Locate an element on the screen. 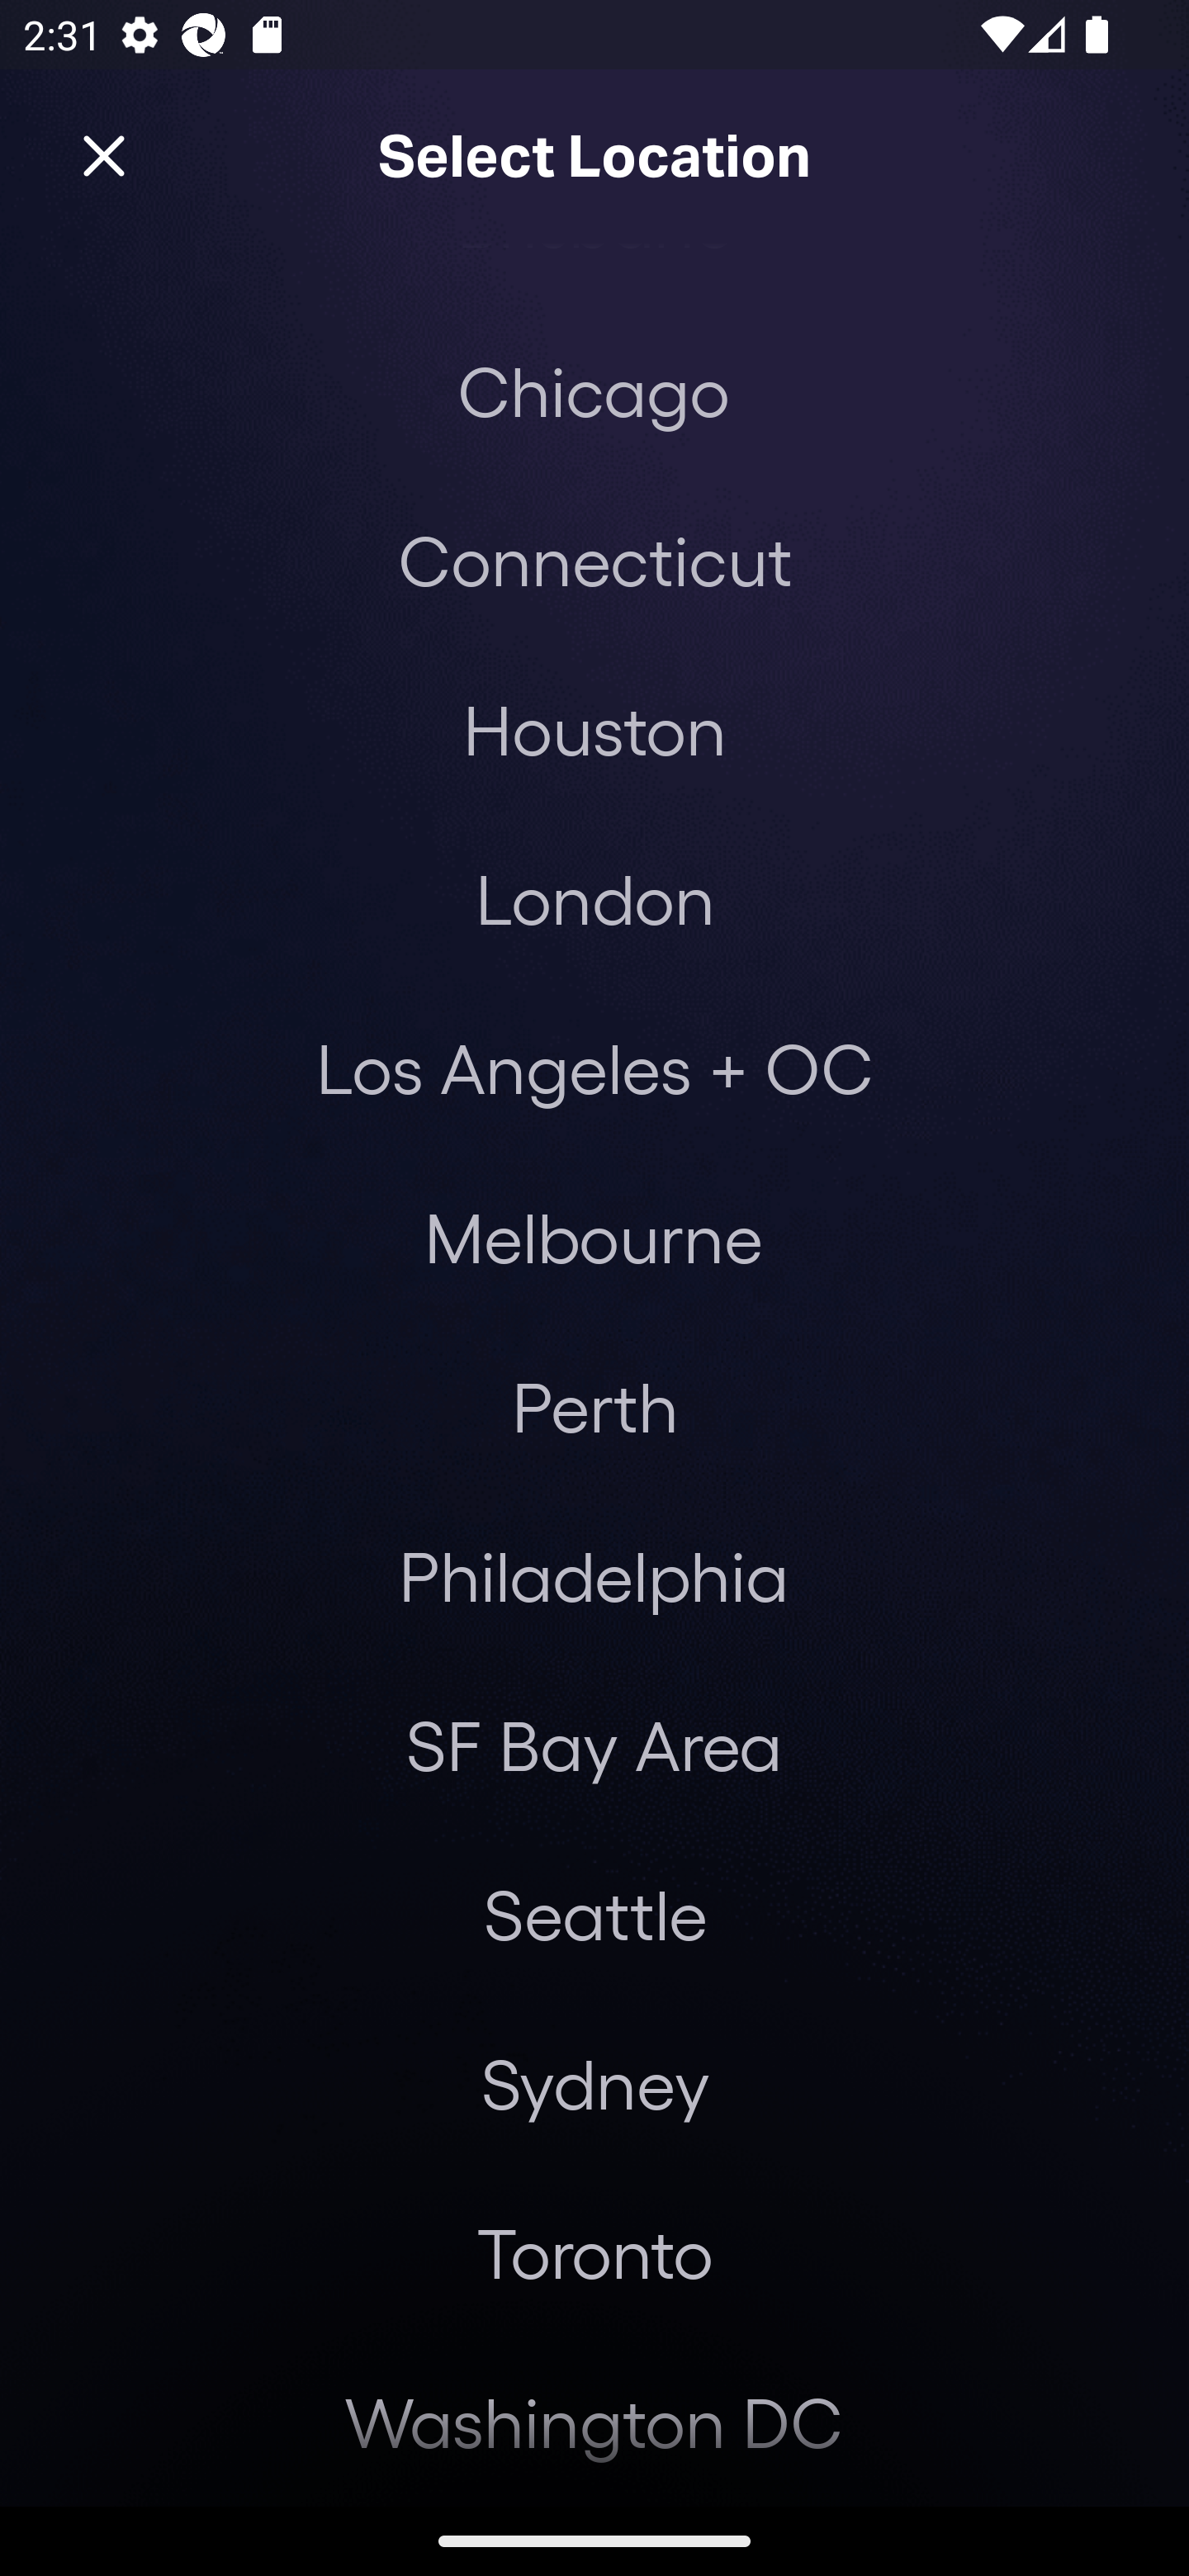 The height and width of the screenshot is (2576, 1189). Close is located at coordinates (104, 157).